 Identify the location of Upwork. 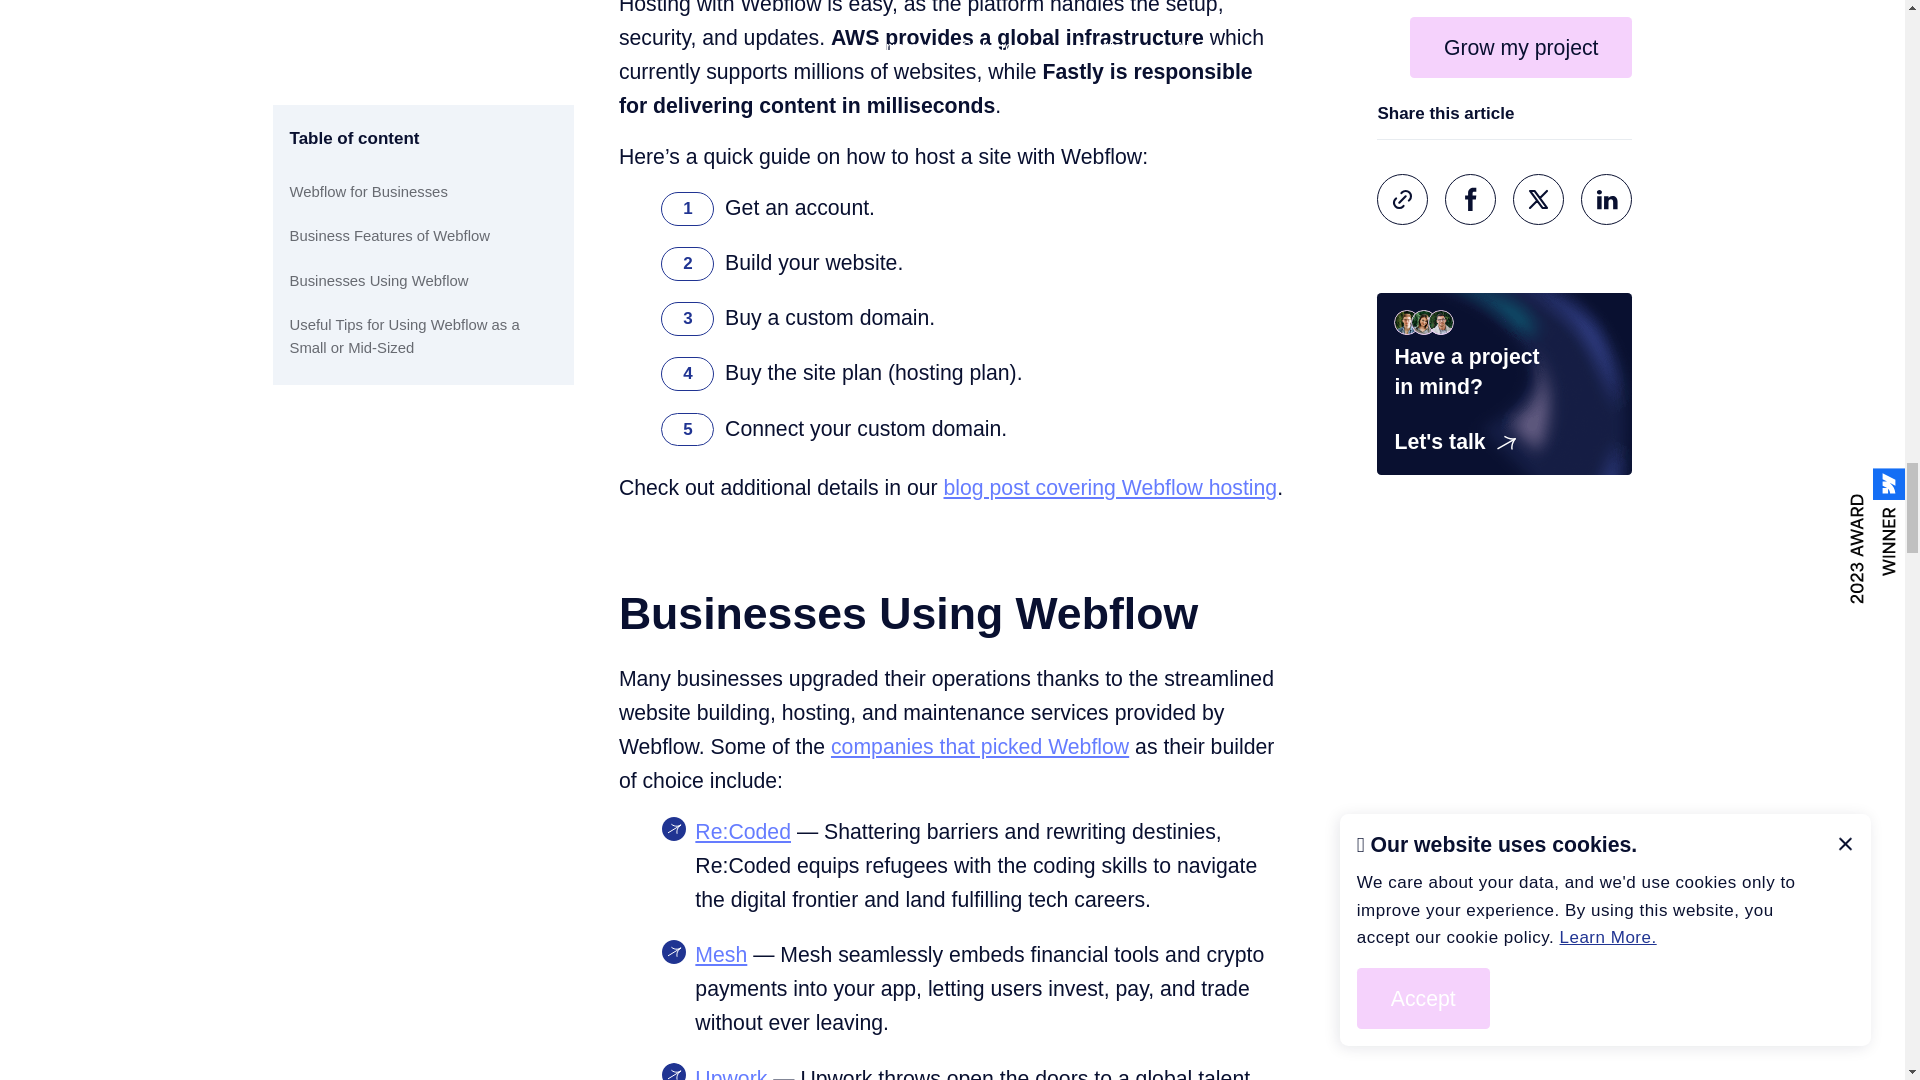
(730, 1072).